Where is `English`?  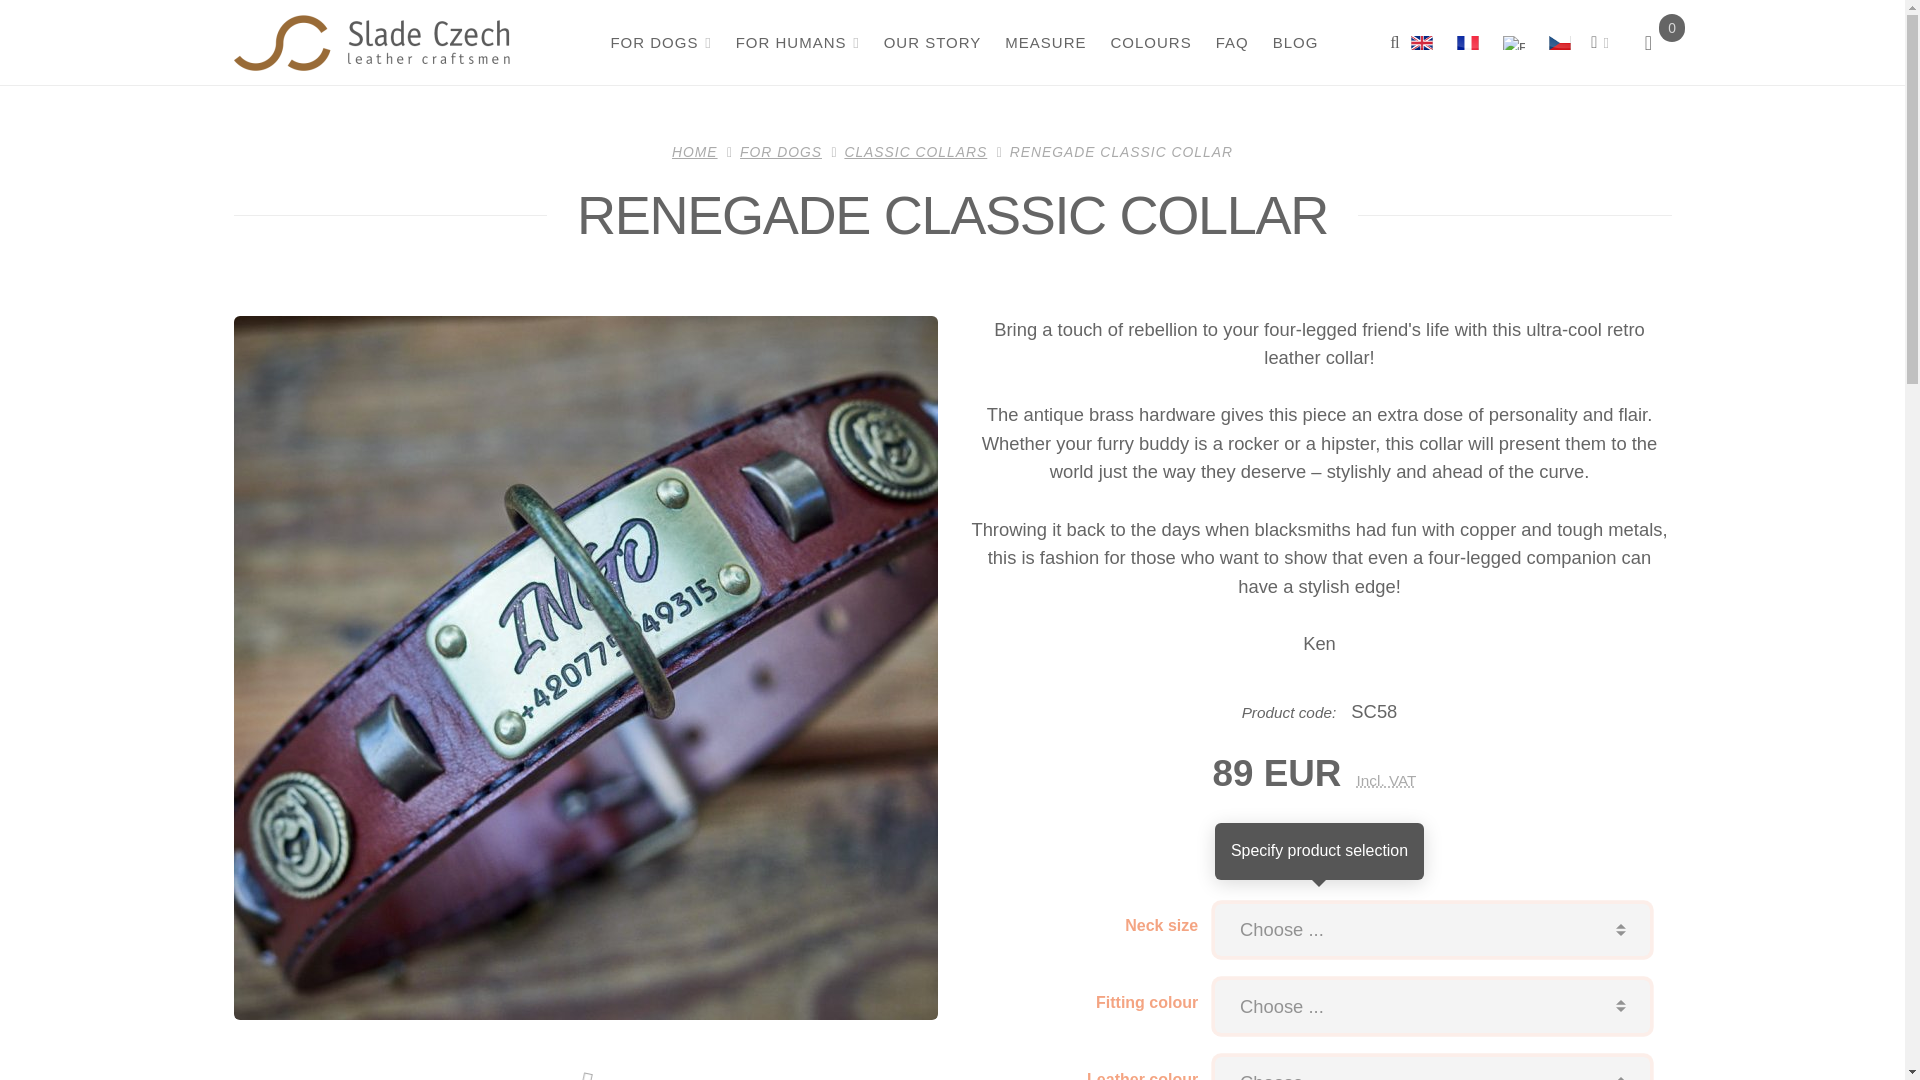
English is located at coordinates (1427, 42).